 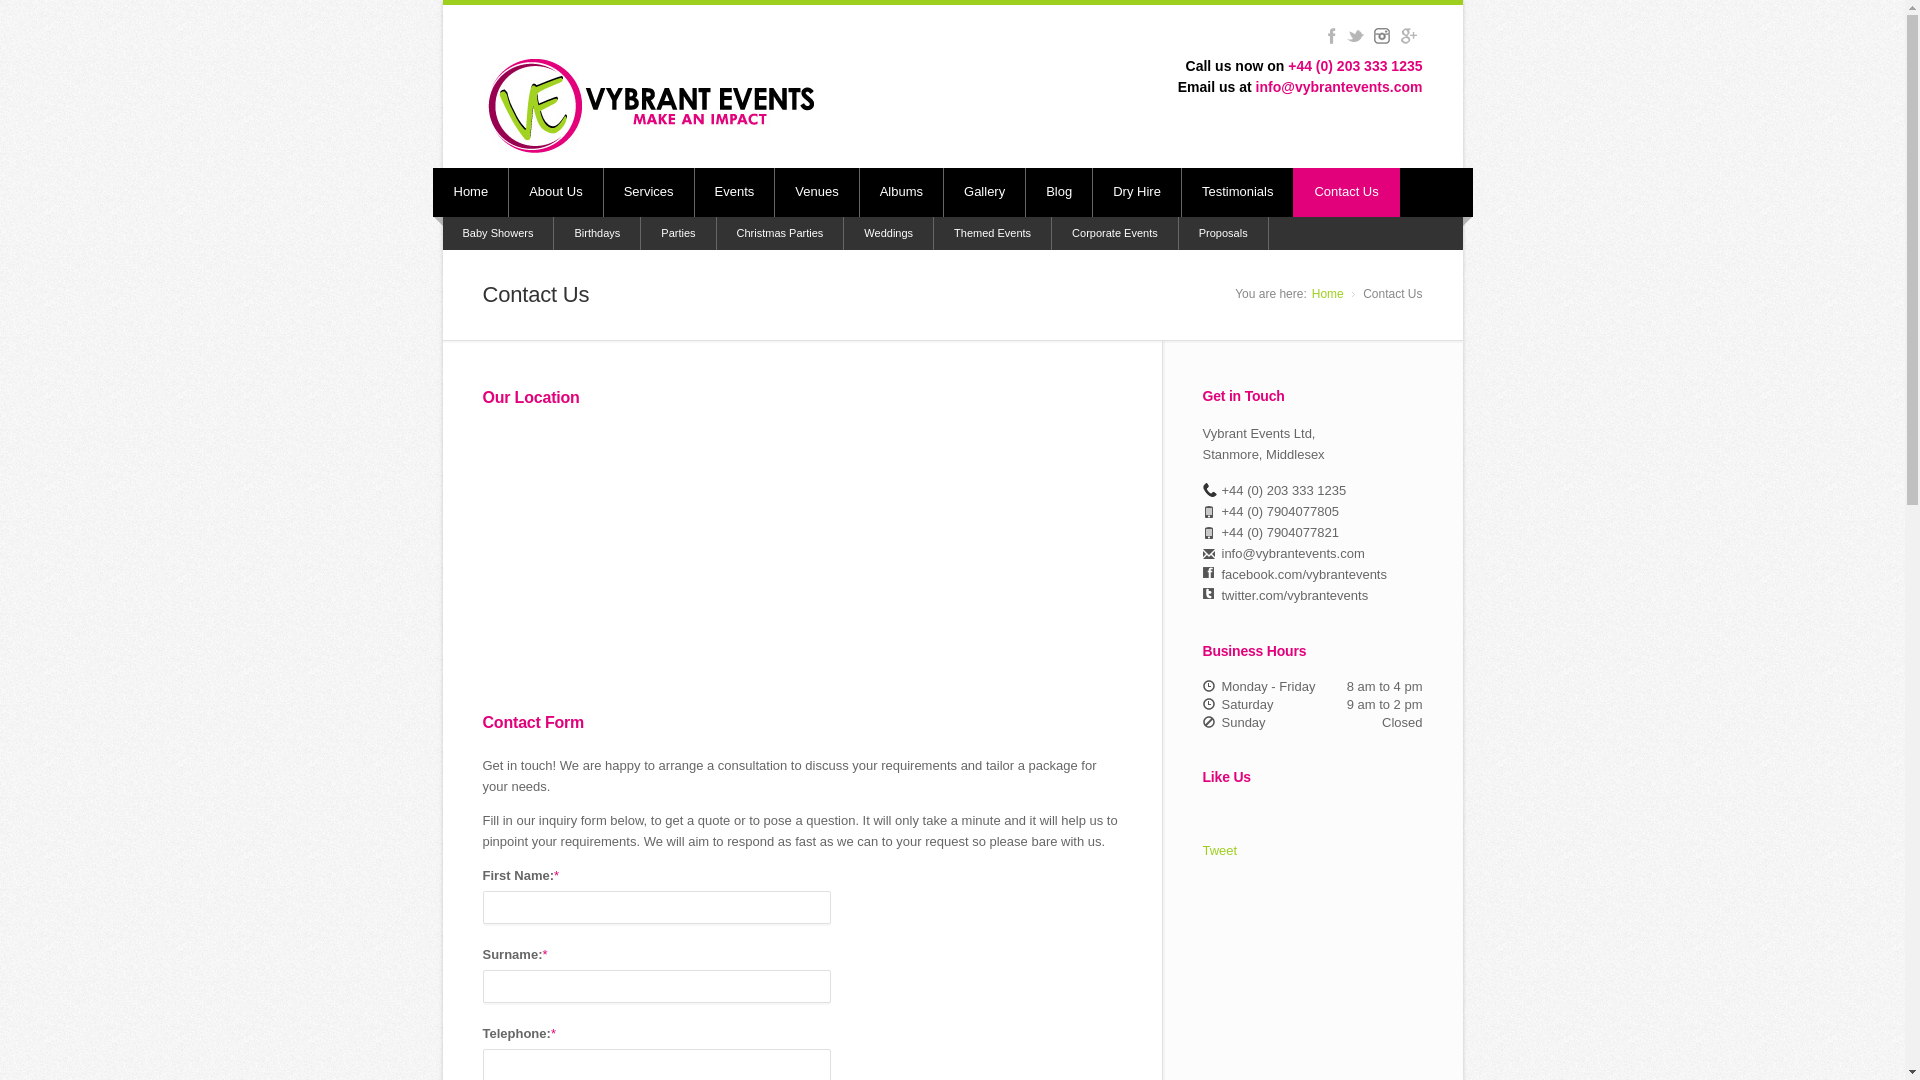 I want to click on Themed Events, so click(x=992, y=233).